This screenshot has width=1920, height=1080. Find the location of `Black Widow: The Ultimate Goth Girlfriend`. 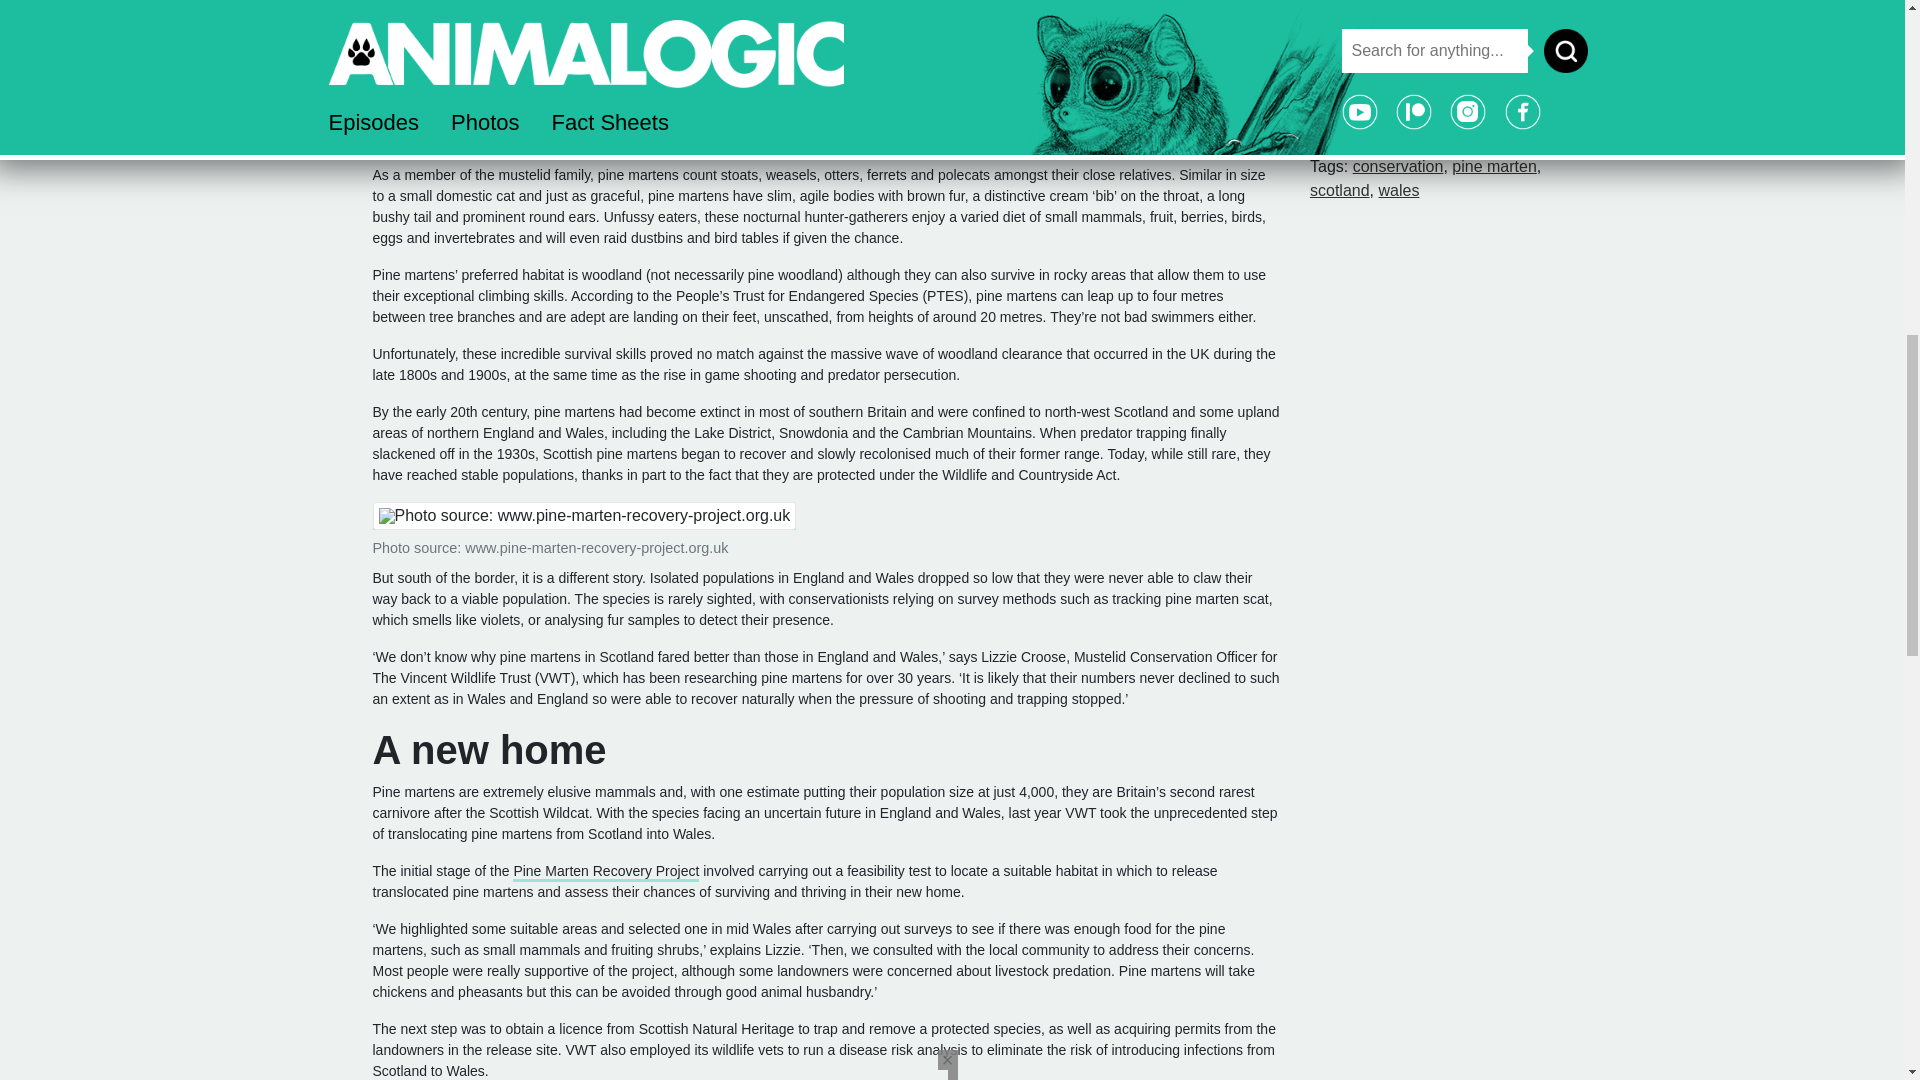

Black Widow: The Ultimate Goth Girlfriend is located at coordinates (1451, 64).